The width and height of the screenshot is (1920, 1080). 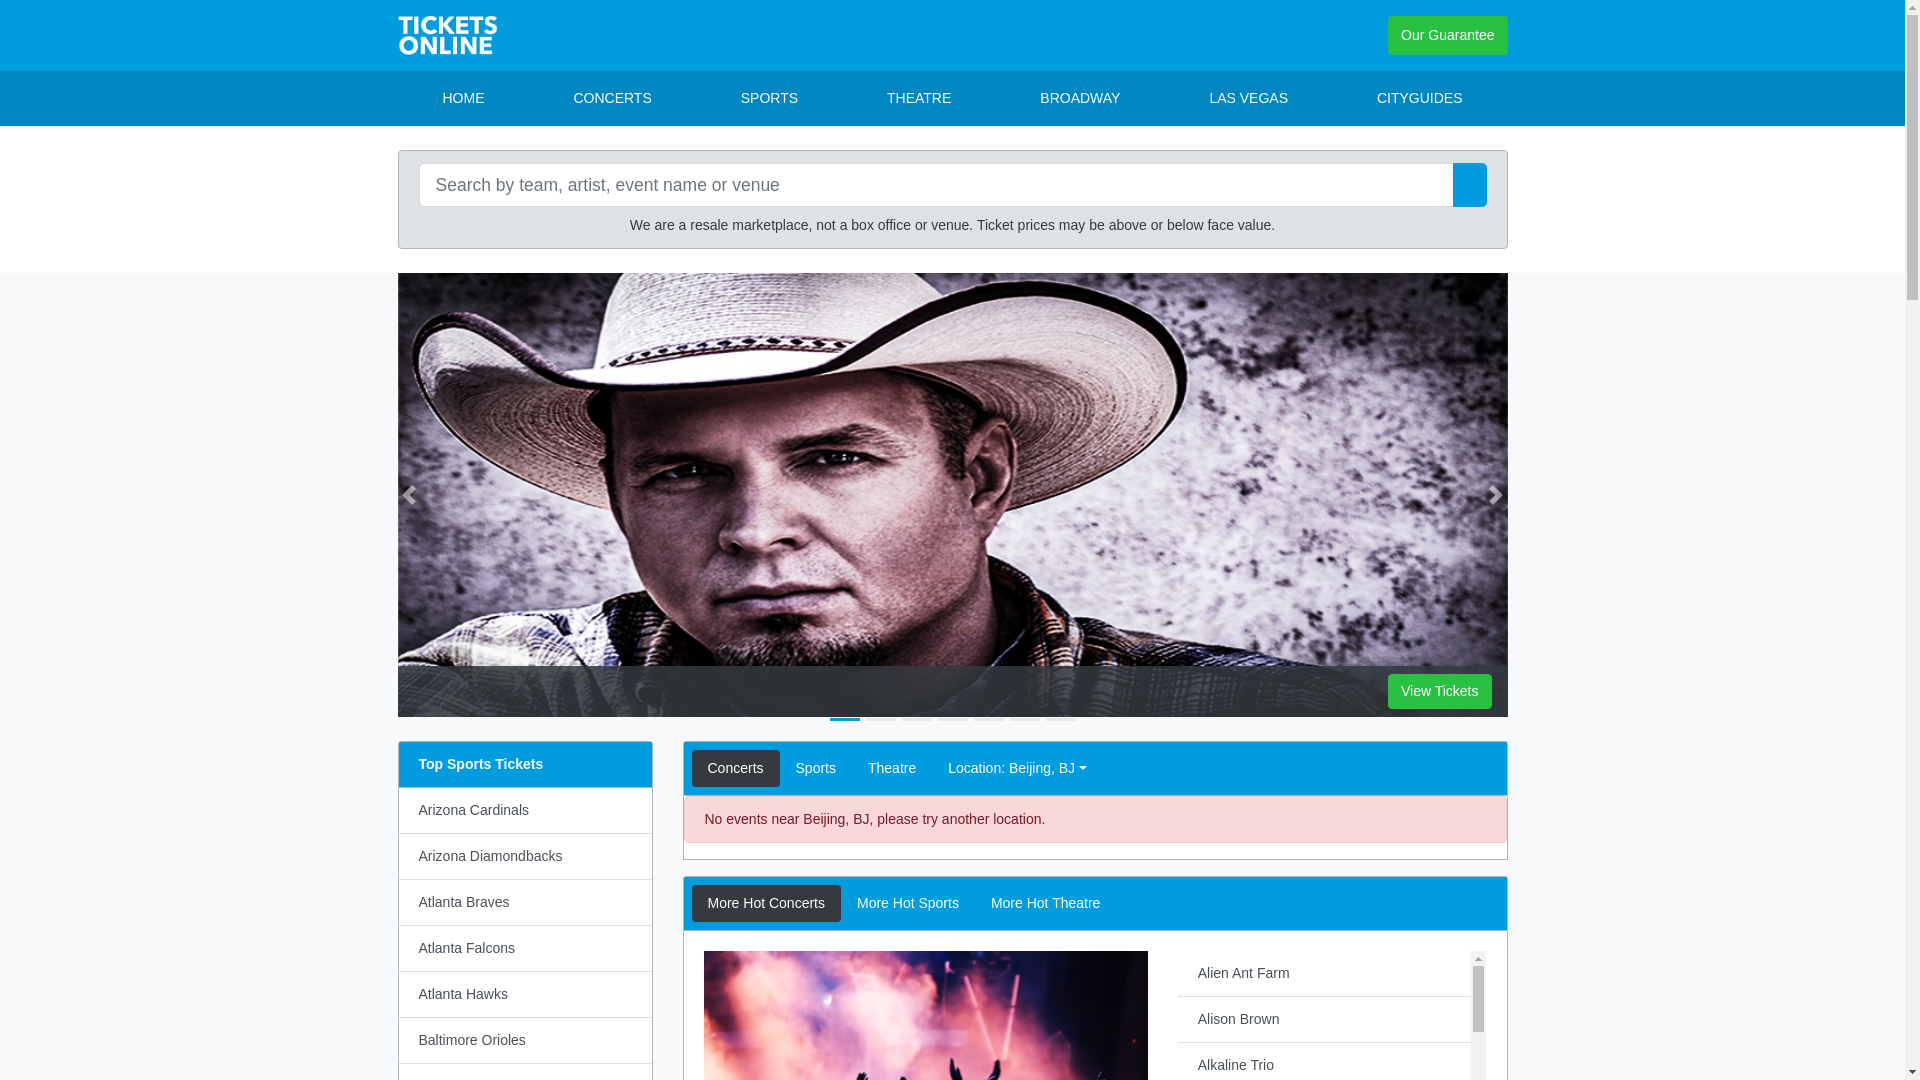 What do you see at coordinates (1017, 768) in the screenshot?
I see `Location: Beijing, BJ` at bounding box center [1017, 768].